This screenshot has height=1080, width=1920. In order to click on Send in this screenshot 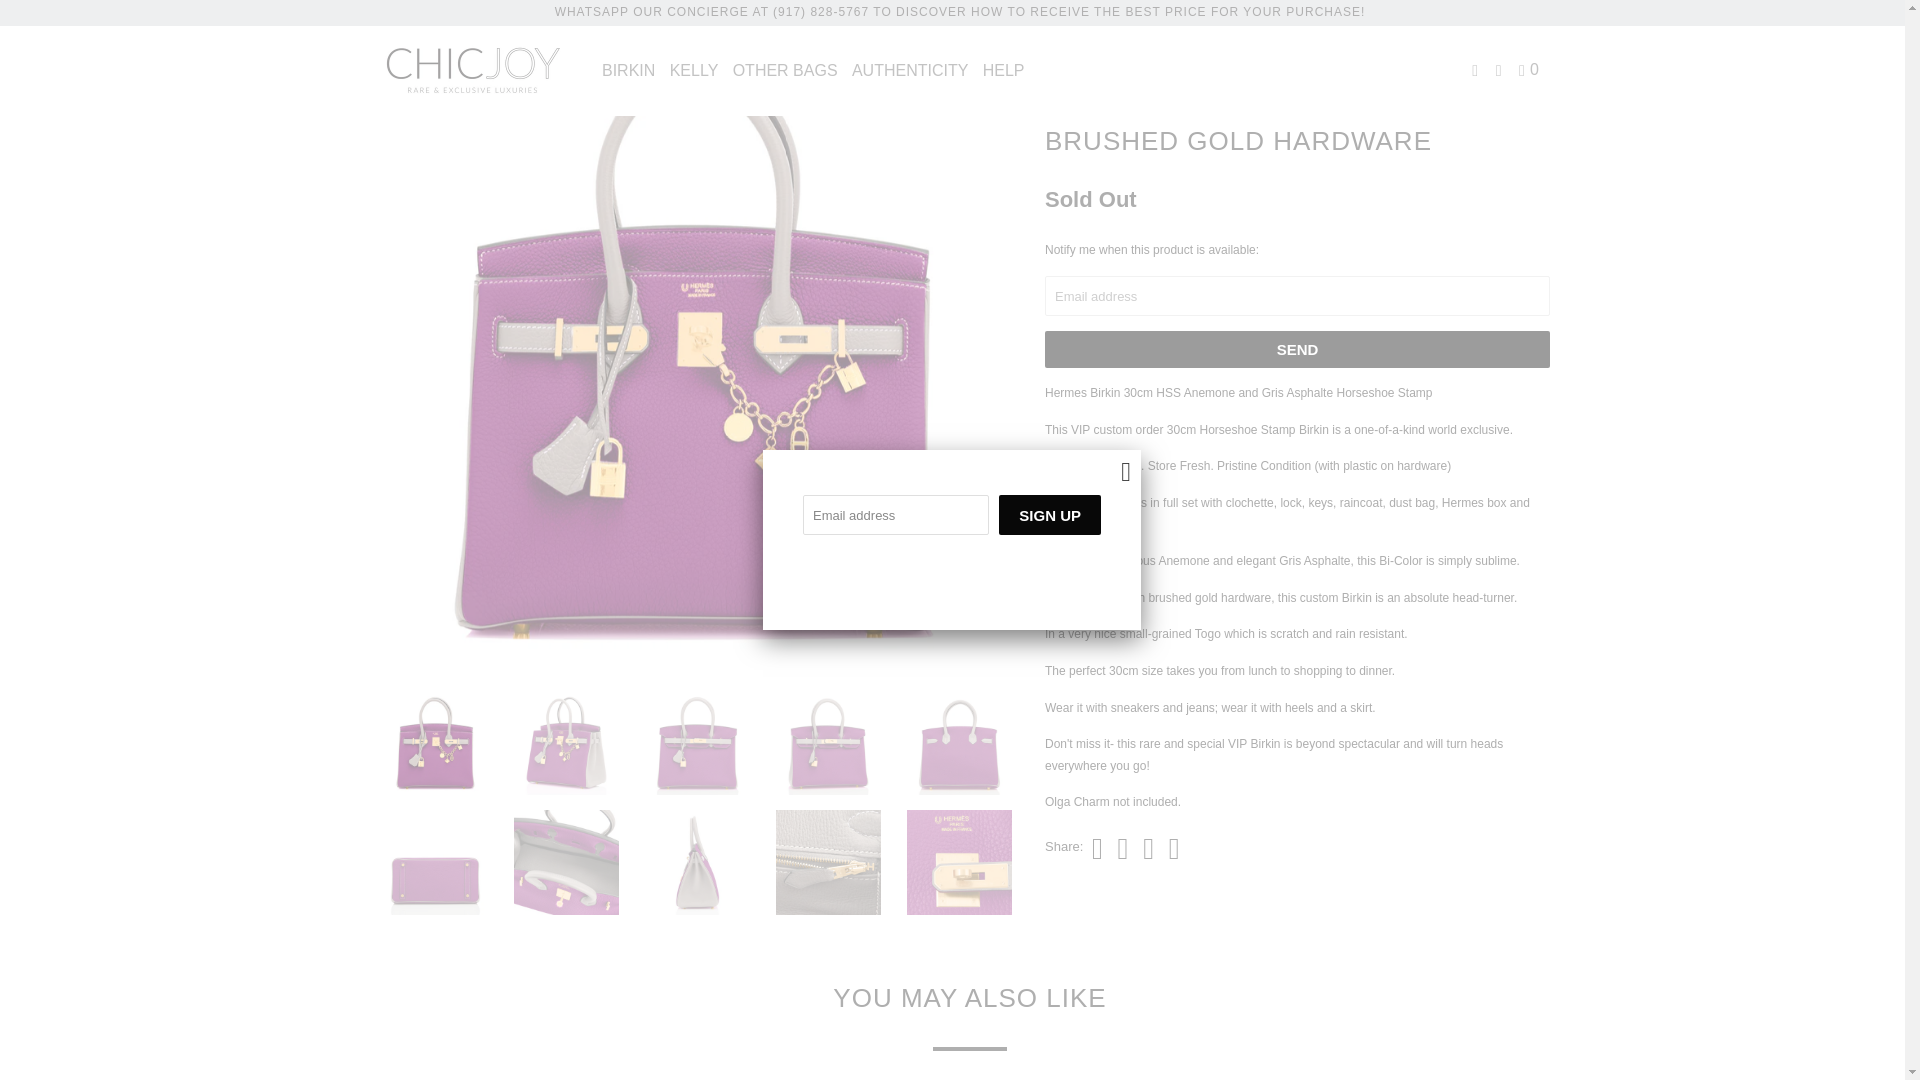, I will do `click(1296, 349)`.